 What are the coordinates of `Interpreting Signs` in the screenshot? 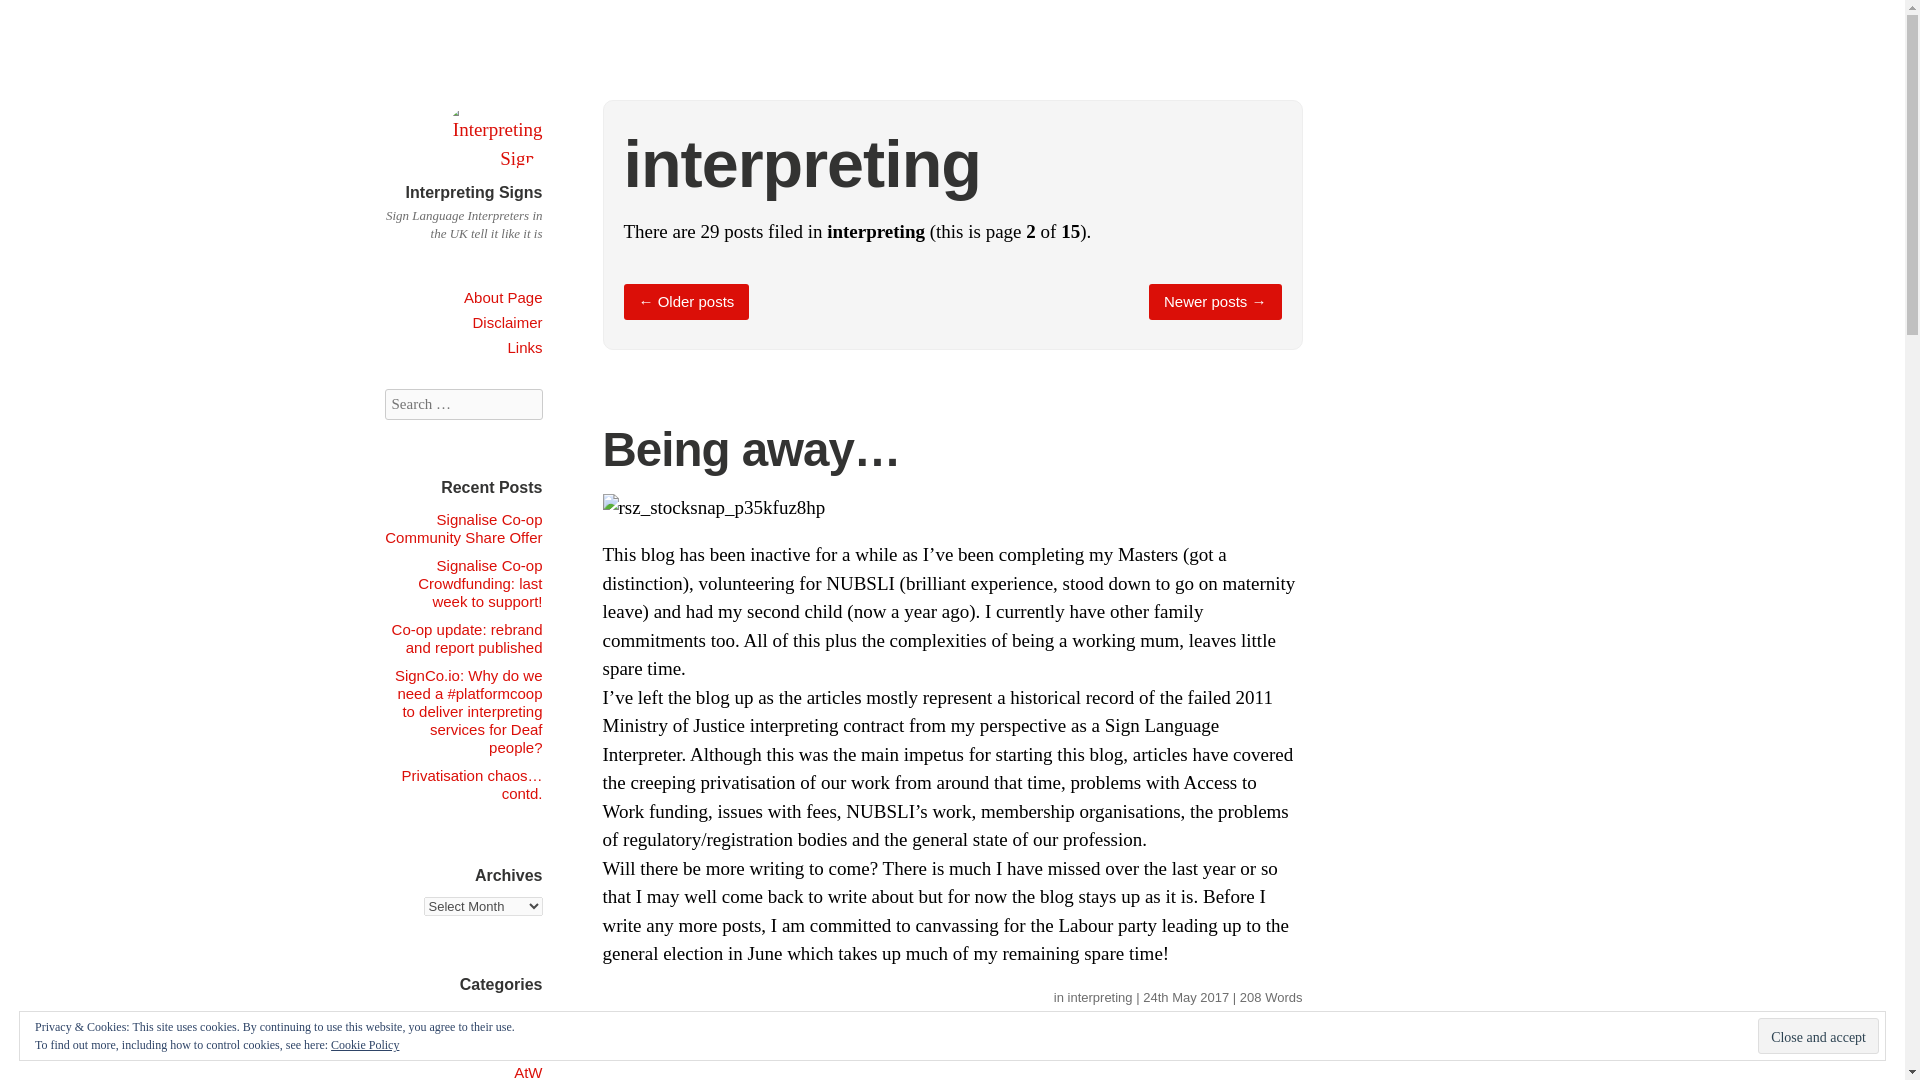 It's located at (474, 192).